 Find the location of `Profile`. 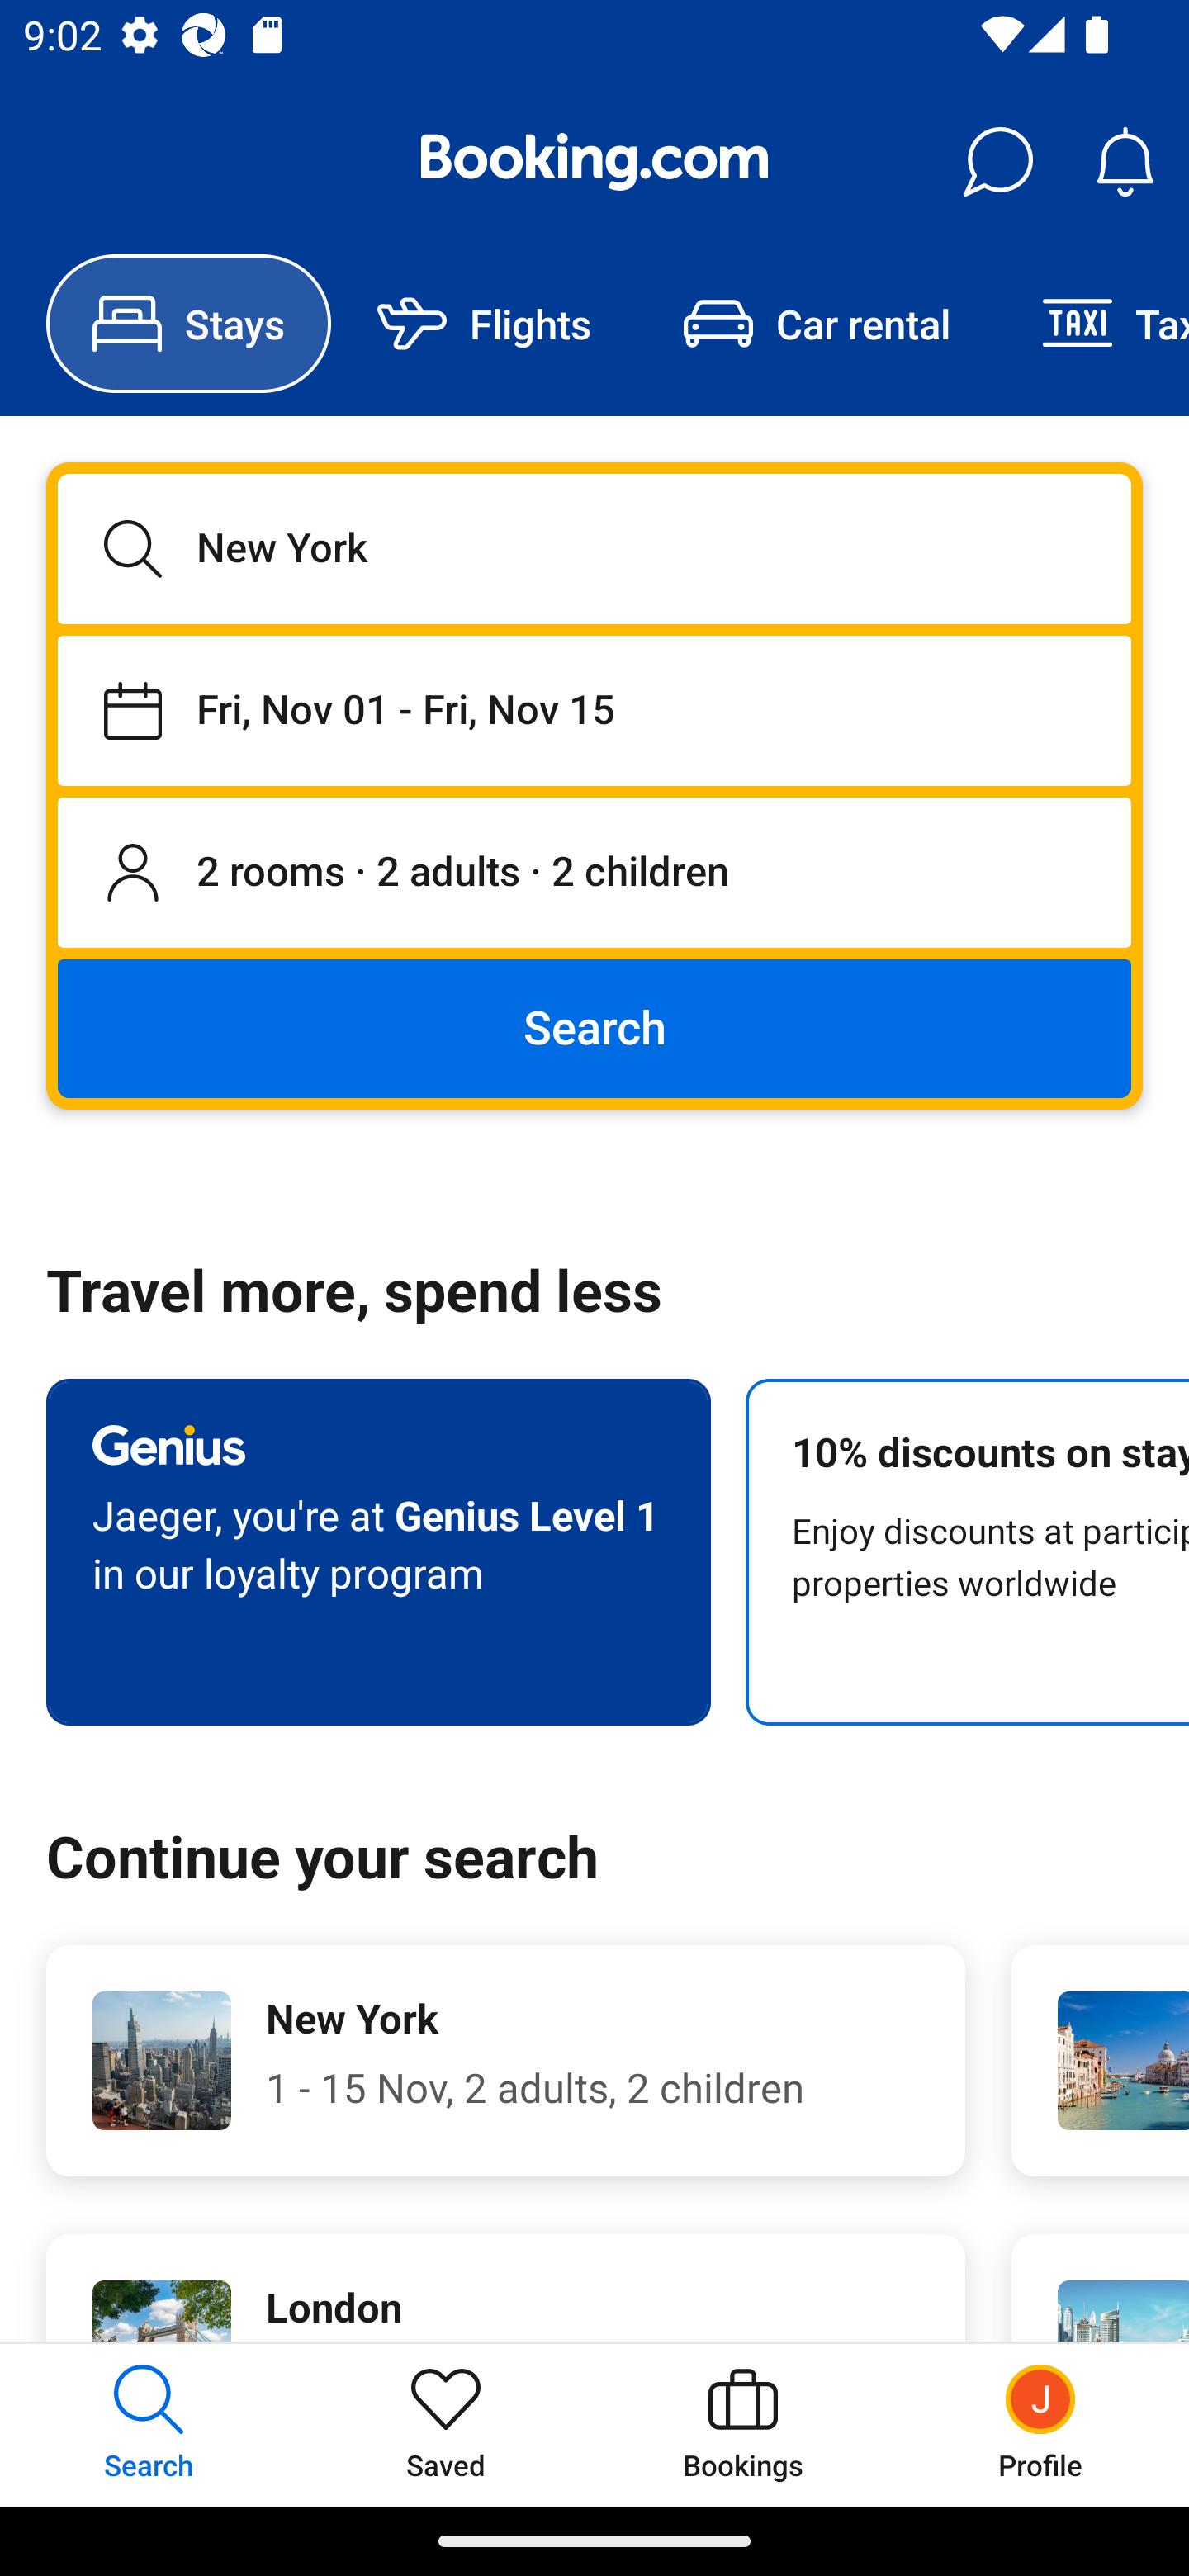

Profile is located at coordinates (1040, 2424).